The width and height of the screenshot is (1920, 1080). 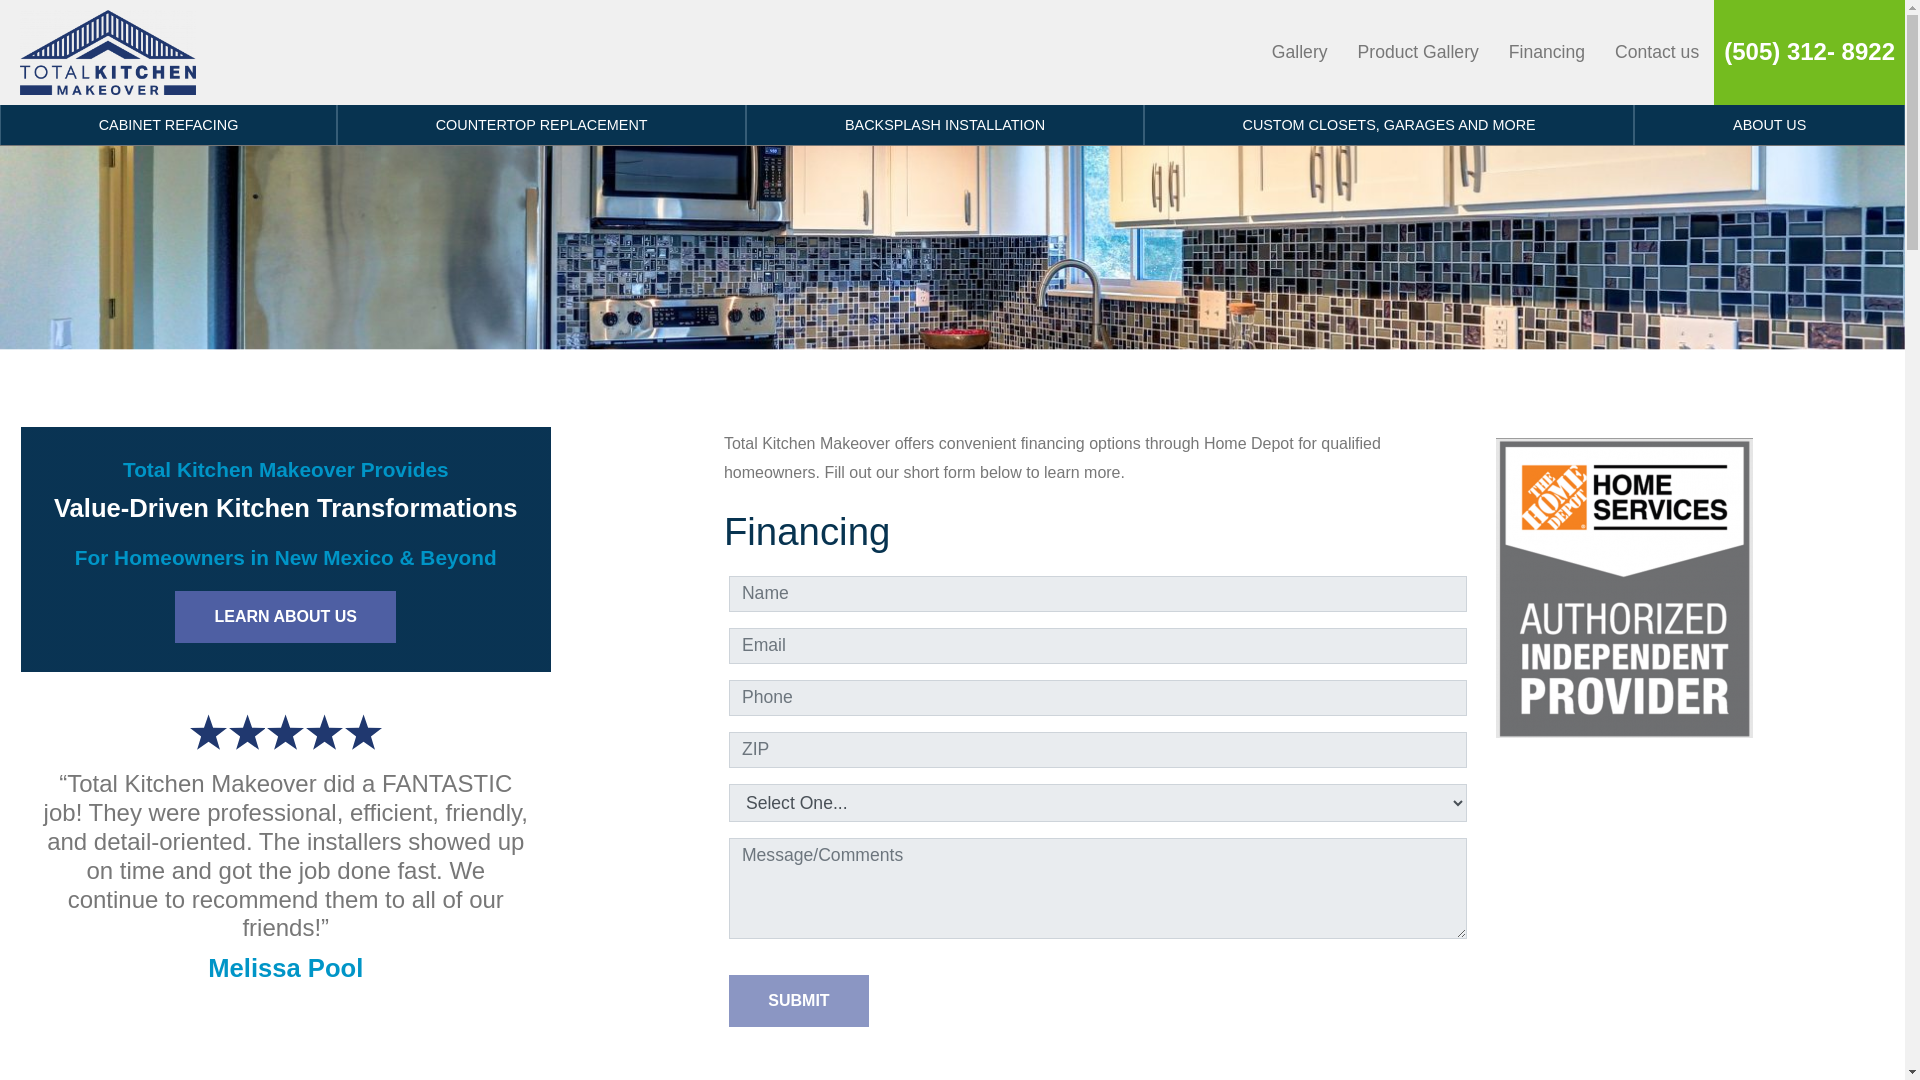 I want to click on Total Kitchen Makeover, so click(x=107, y=52).